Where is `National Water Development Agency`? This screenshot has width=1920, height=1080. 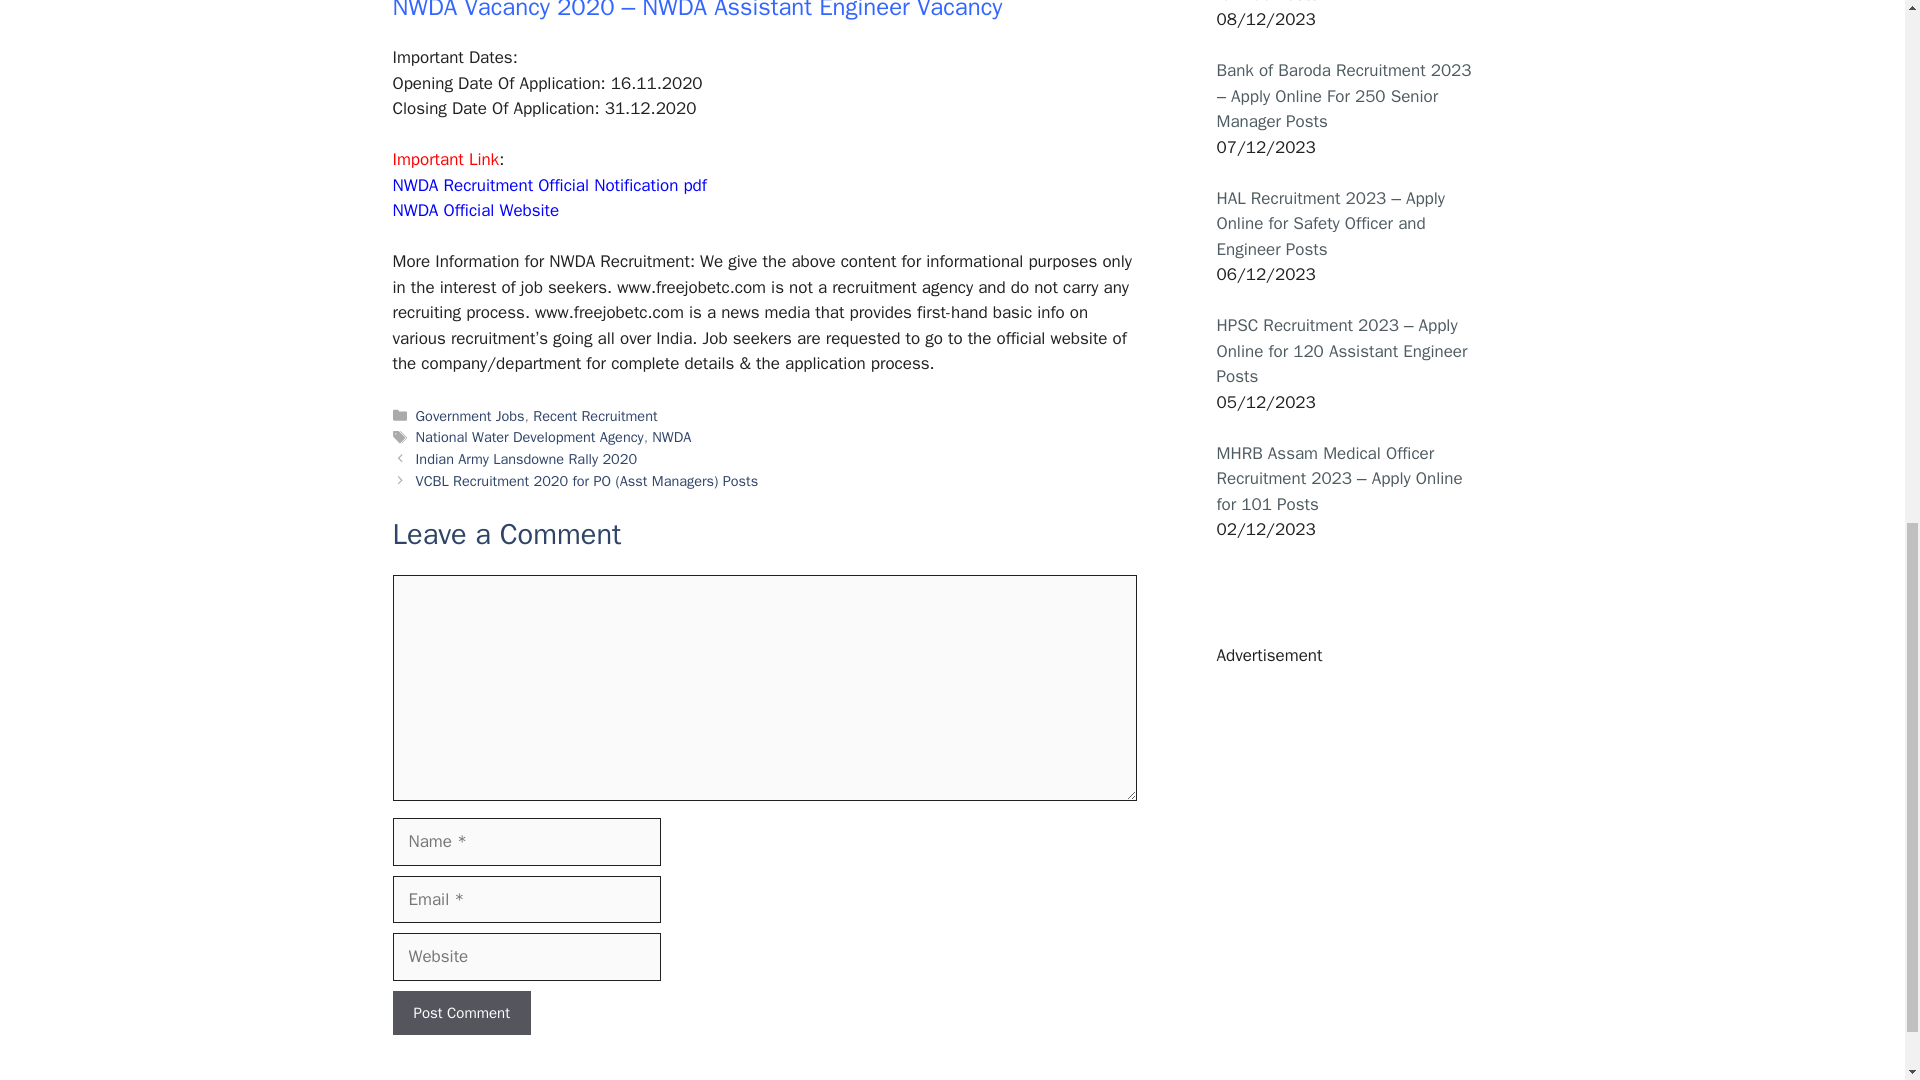
National Water Development Agency is located at coordinates (530, 436).